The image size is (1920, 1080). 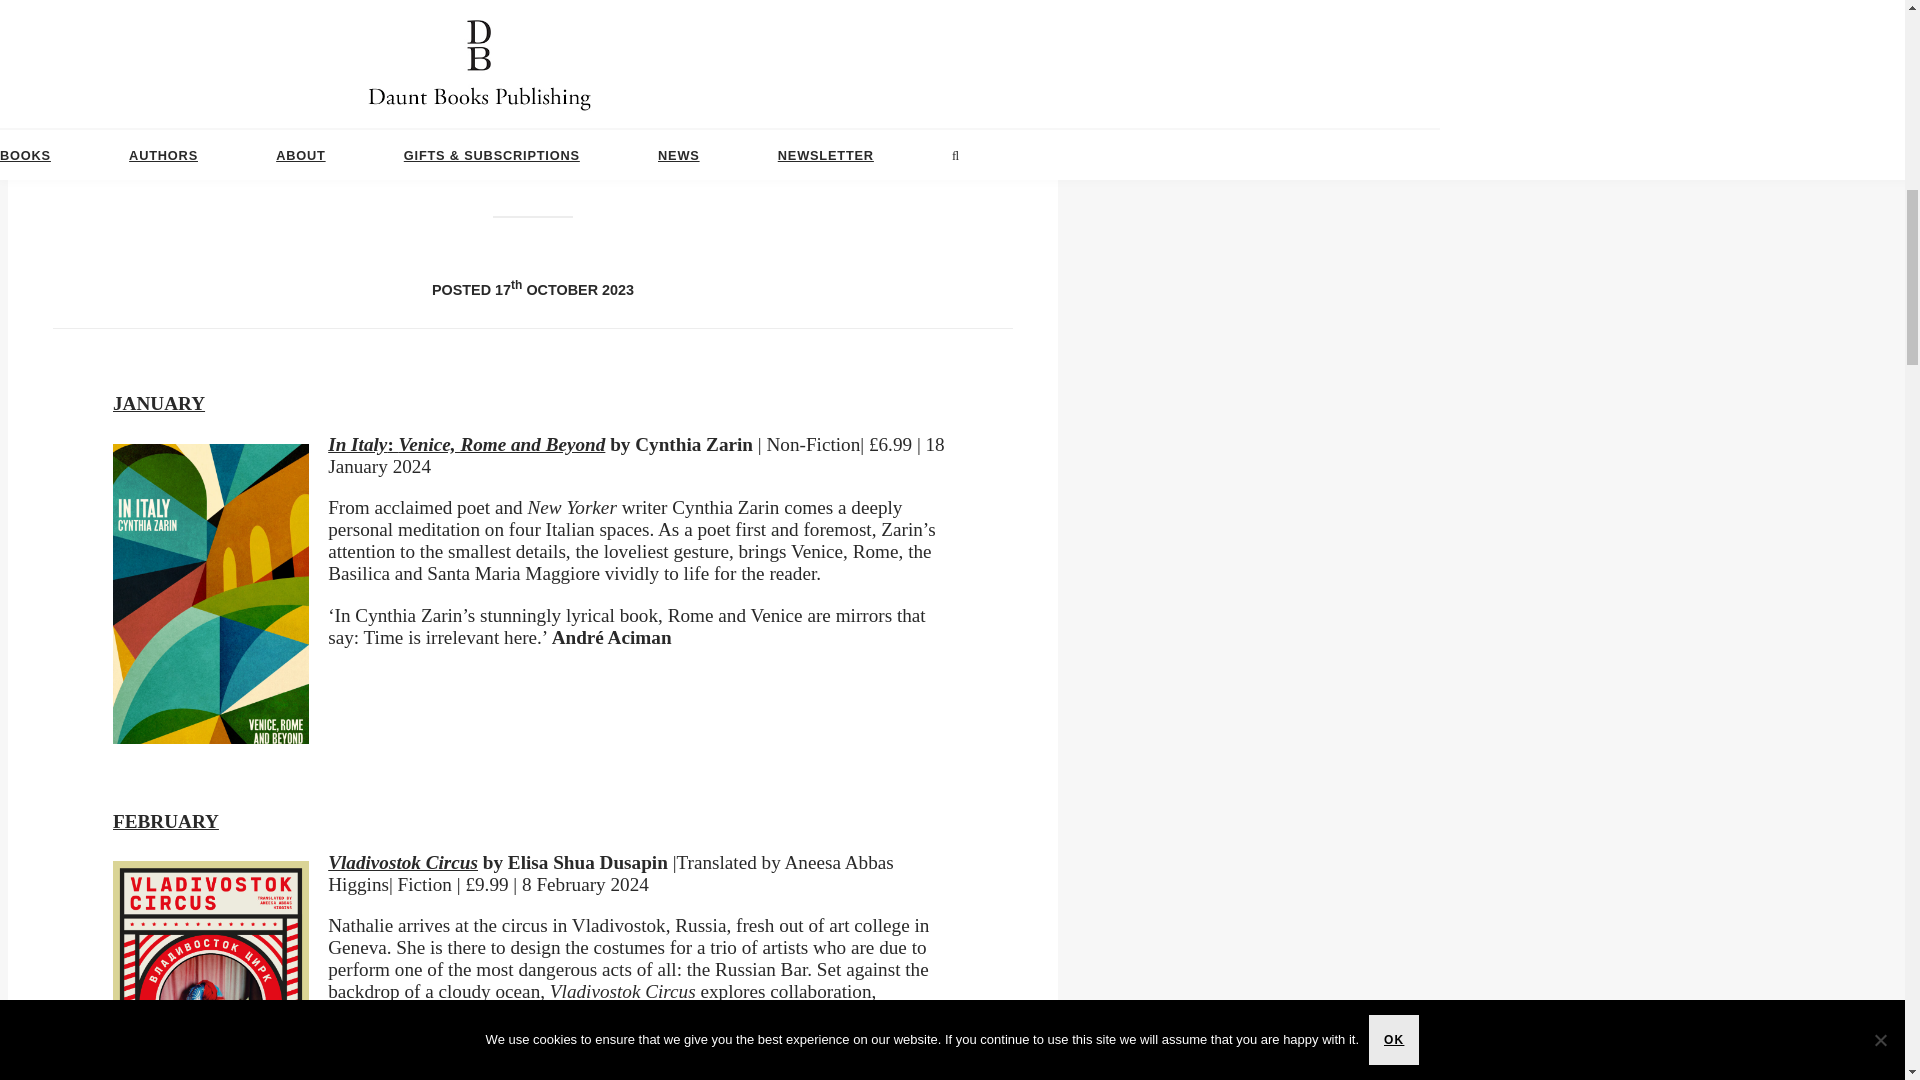 I want to click on Vladivostok Circus, so click(x=403, y=862).